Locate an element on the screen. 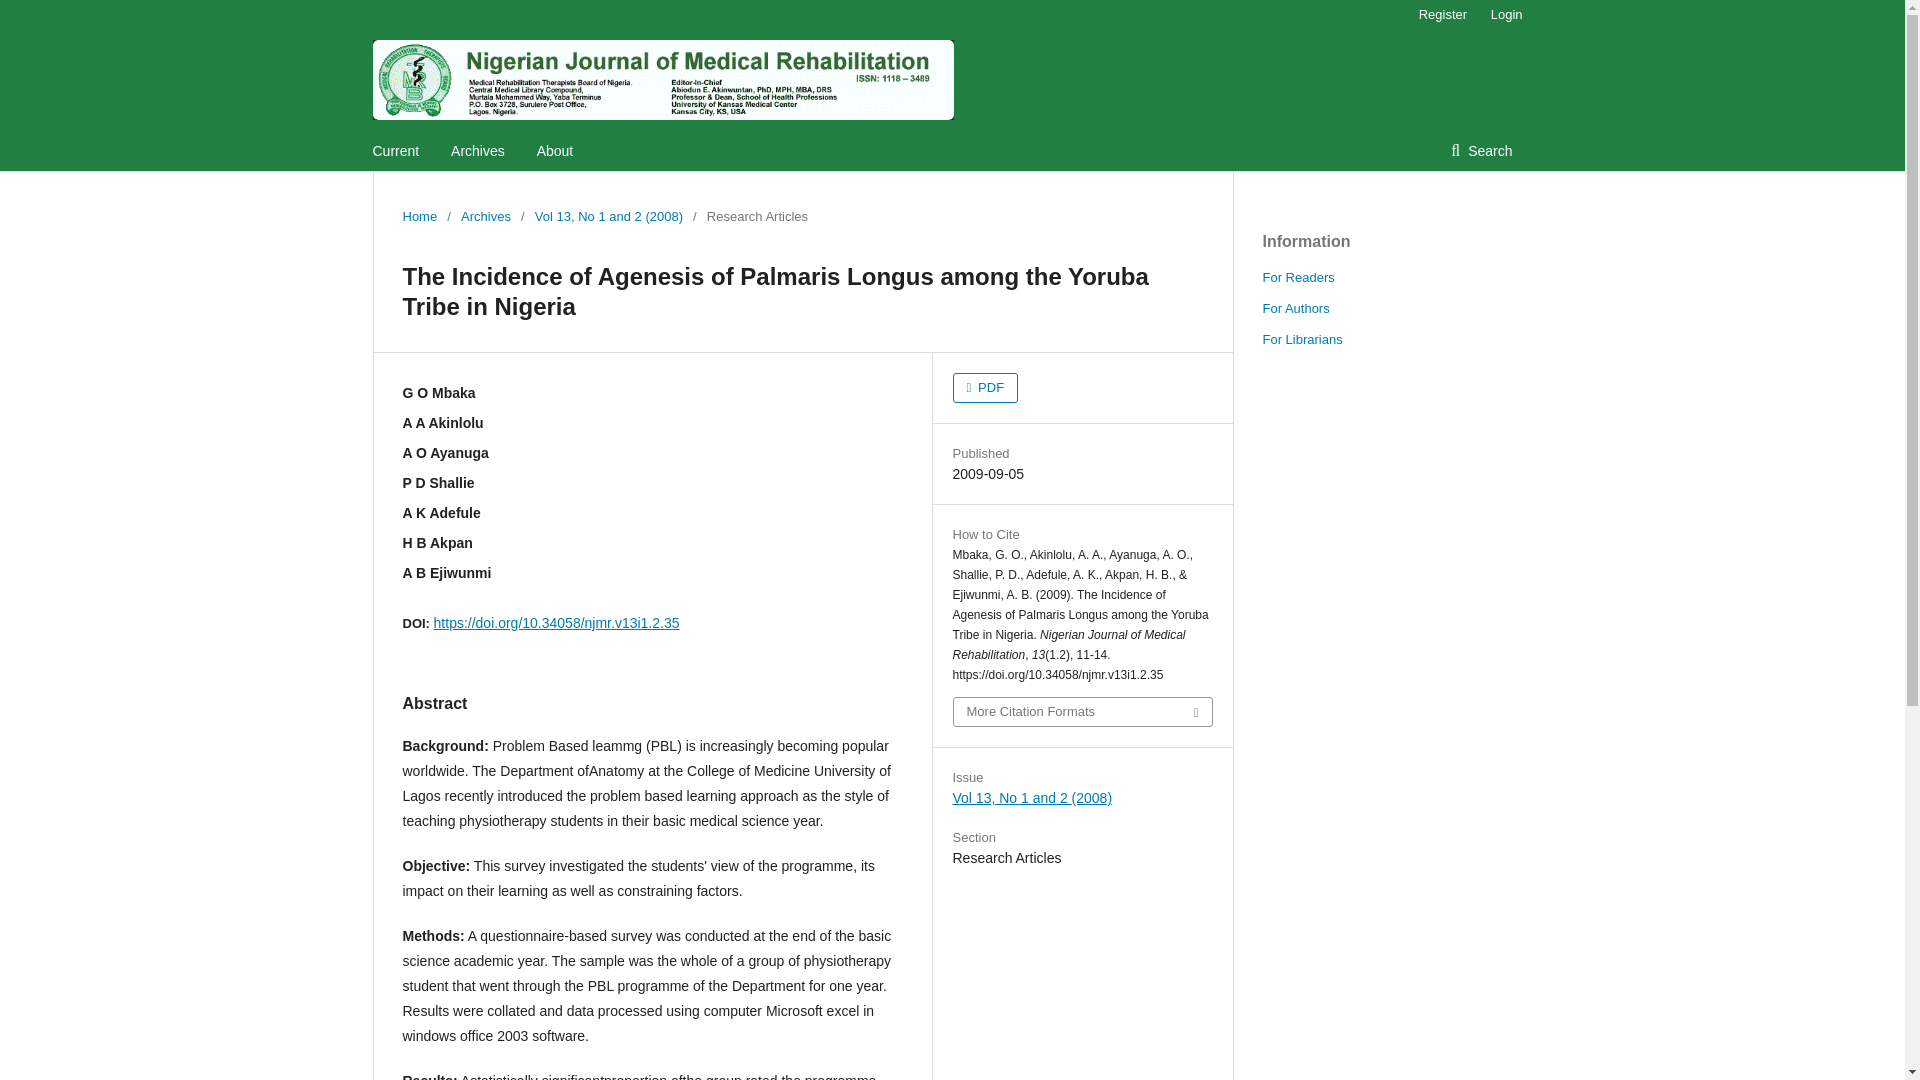 This screenshot has width=1920, height=1080. Current is located at coordinates (395, 150).